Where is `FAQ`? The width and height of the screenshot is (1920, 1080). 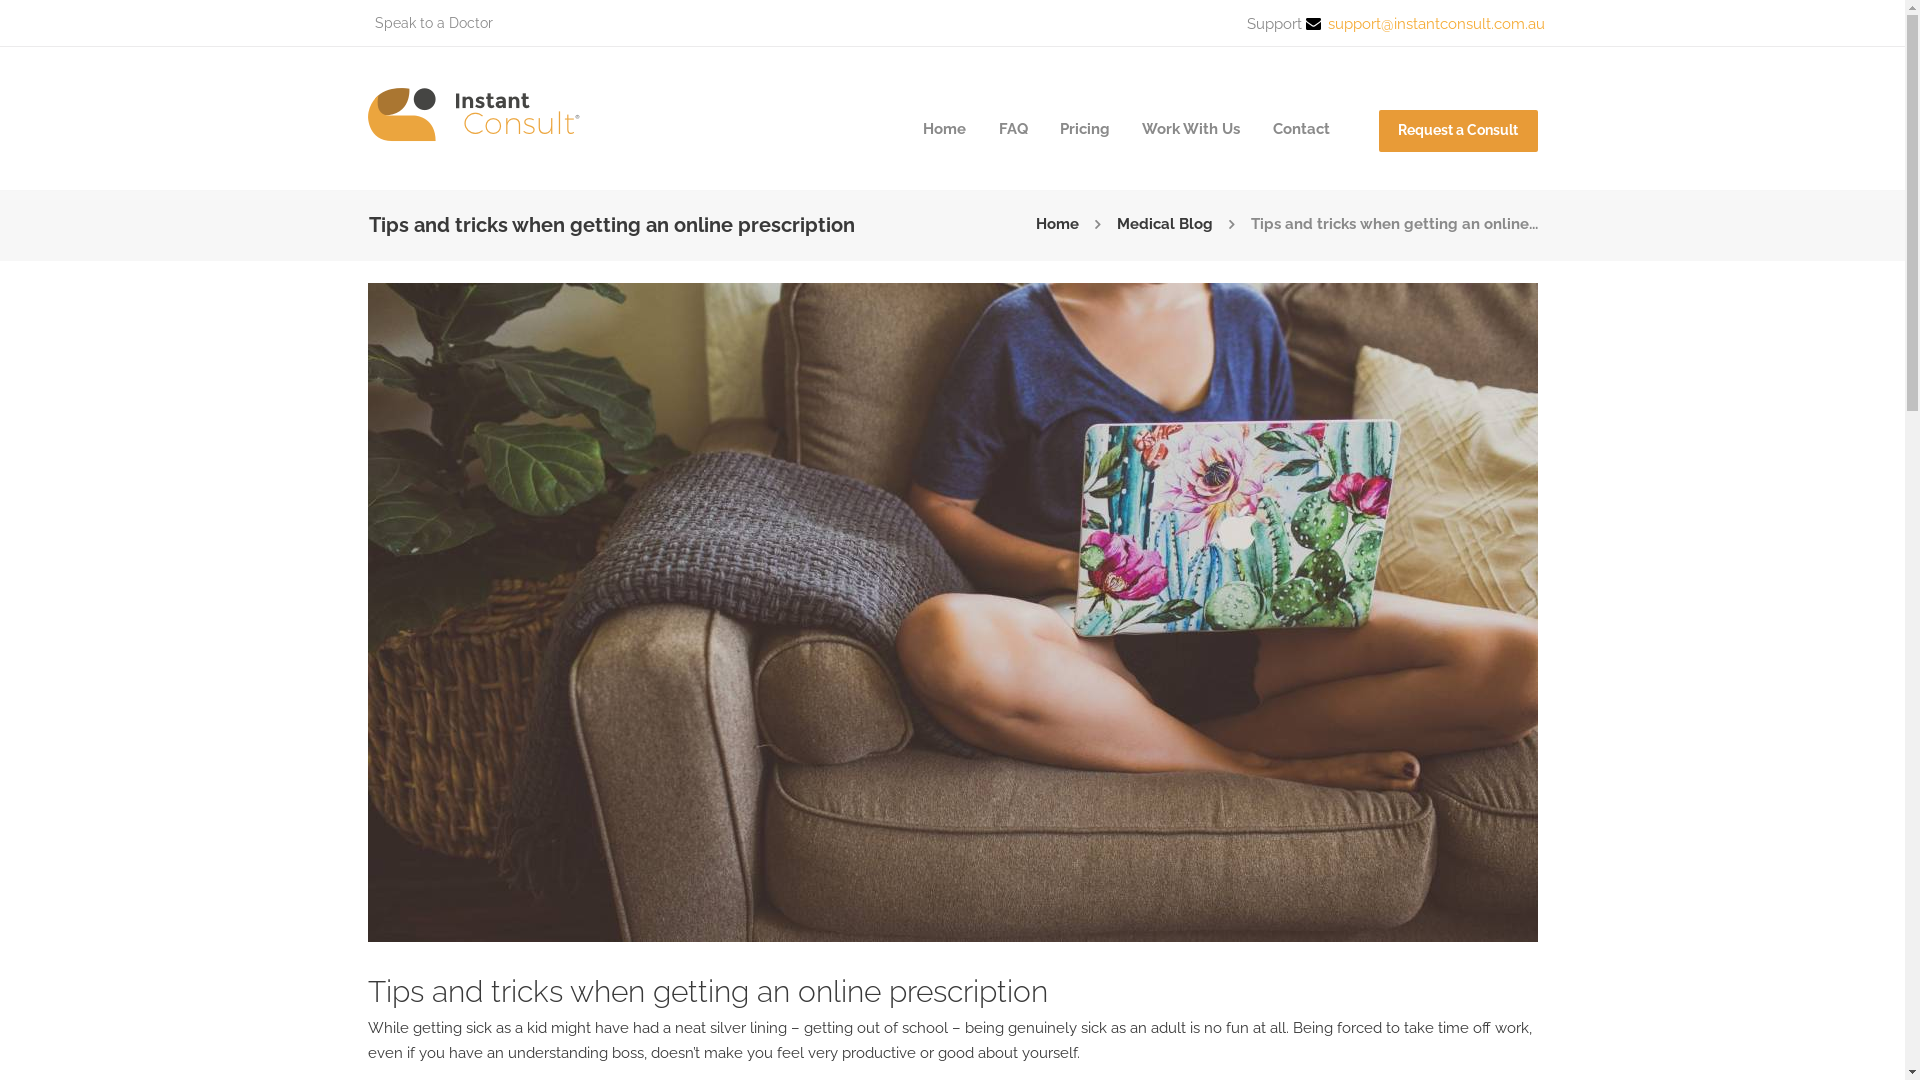 FAQ is located at coordinates (1012, 130).